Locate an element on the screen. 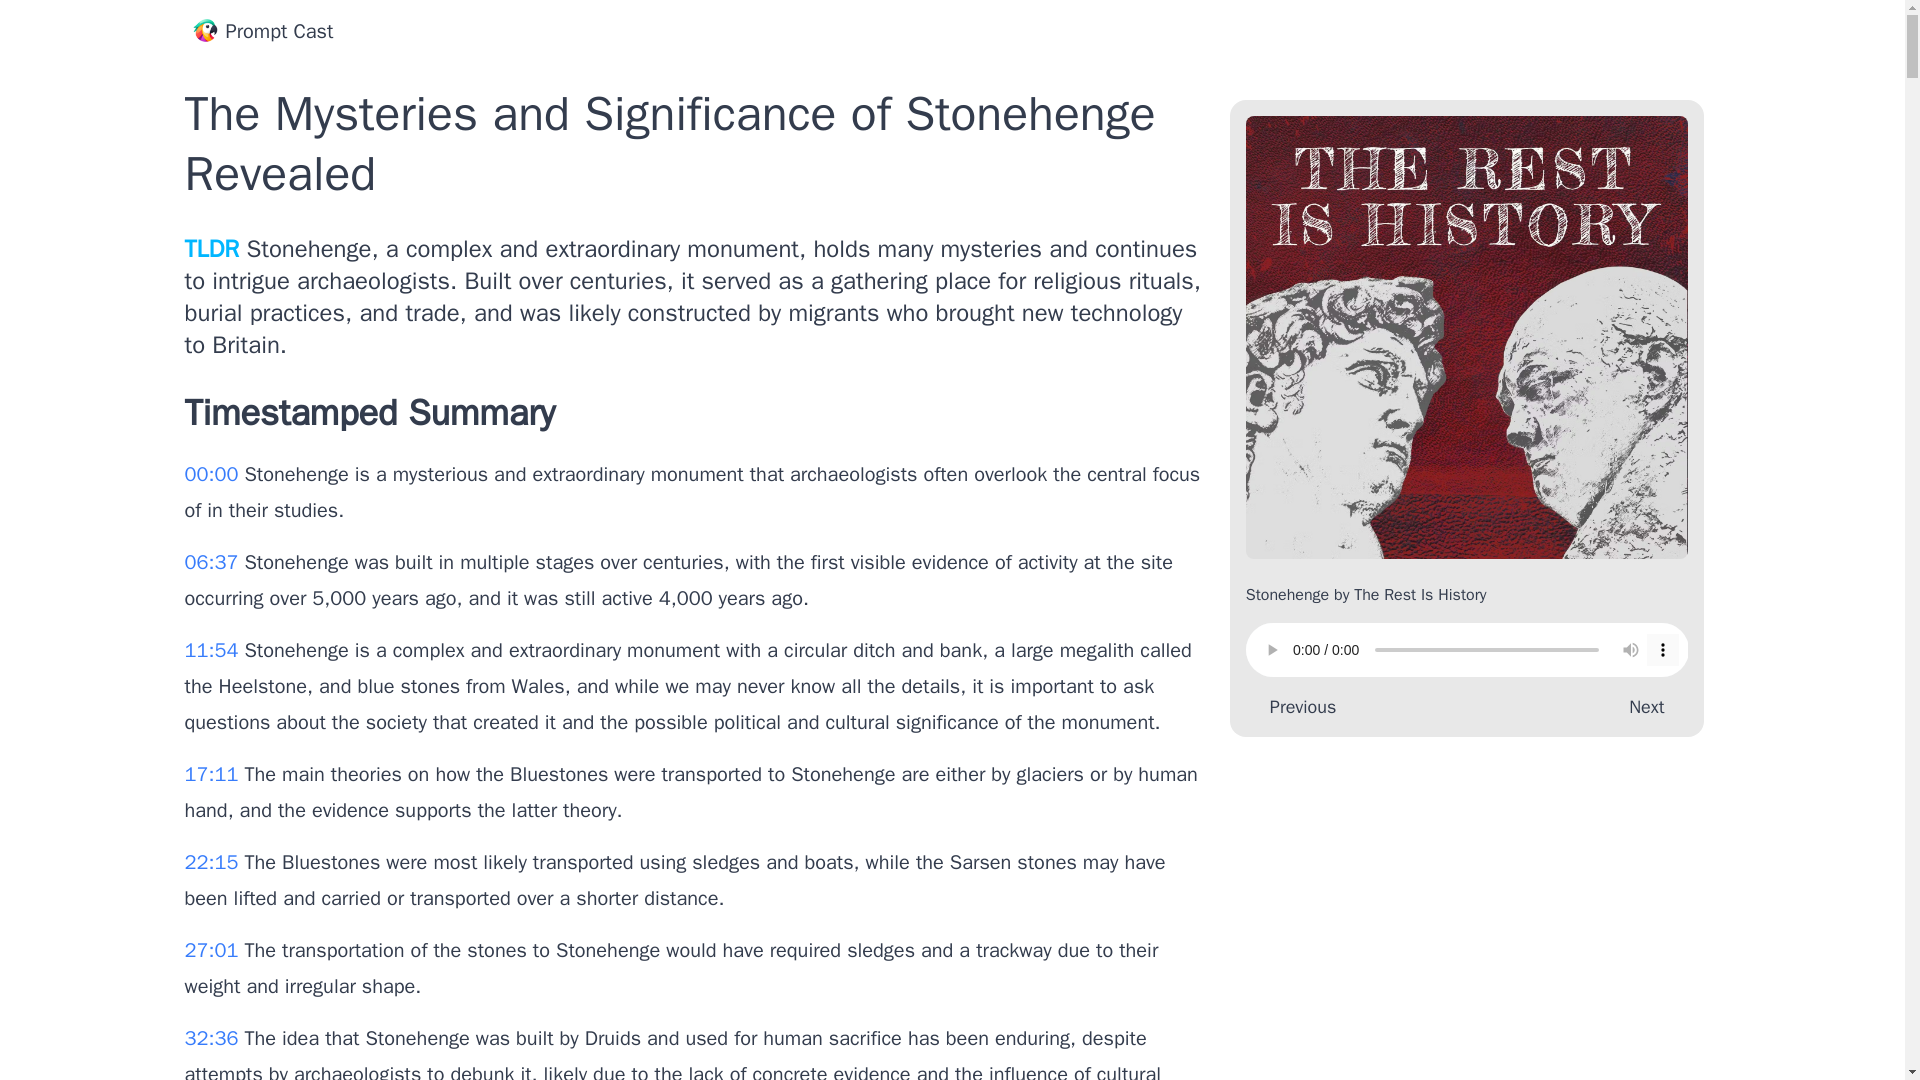 This screenshot has height=1080, width=1920. 17:11 is located at coordinates (214, 774).